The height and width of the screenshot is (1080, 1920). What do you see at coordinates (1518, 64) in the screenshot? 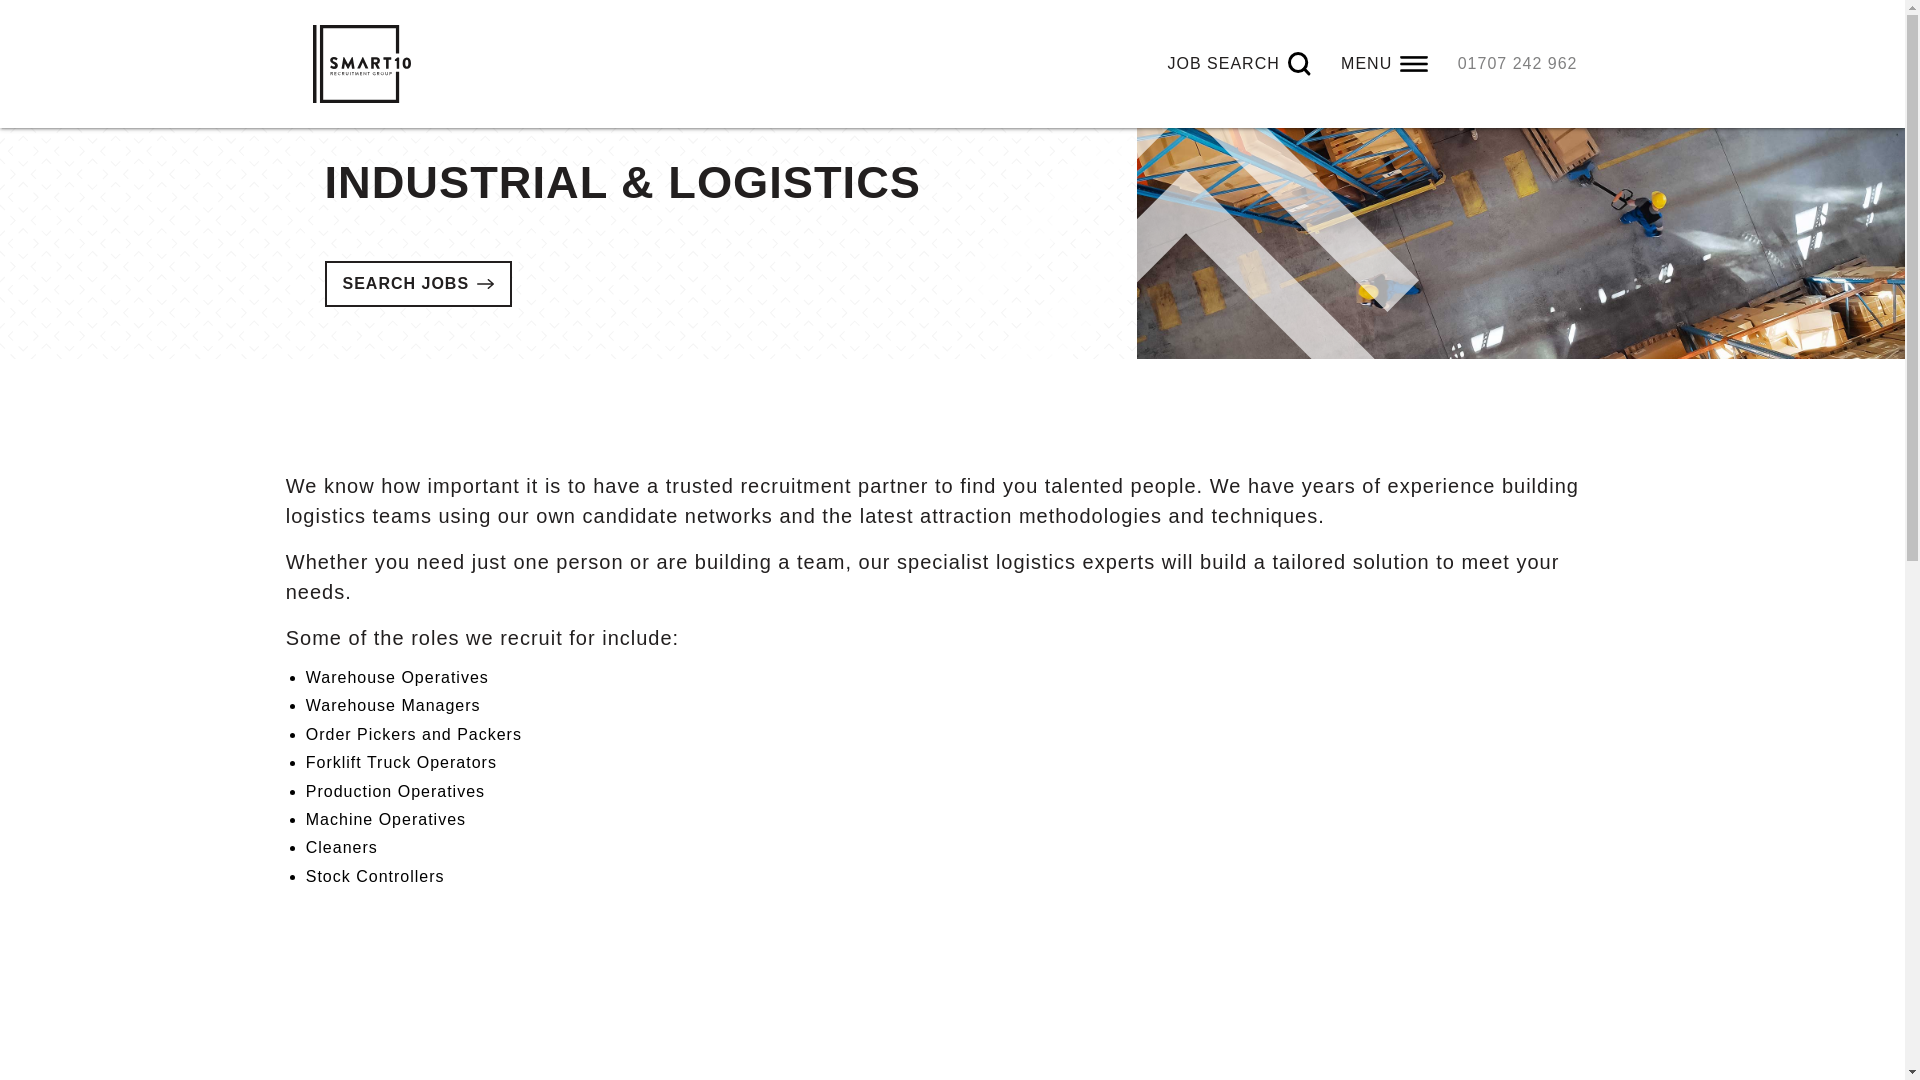
I see `01707 242 962` at bounding box center [1518, 64].